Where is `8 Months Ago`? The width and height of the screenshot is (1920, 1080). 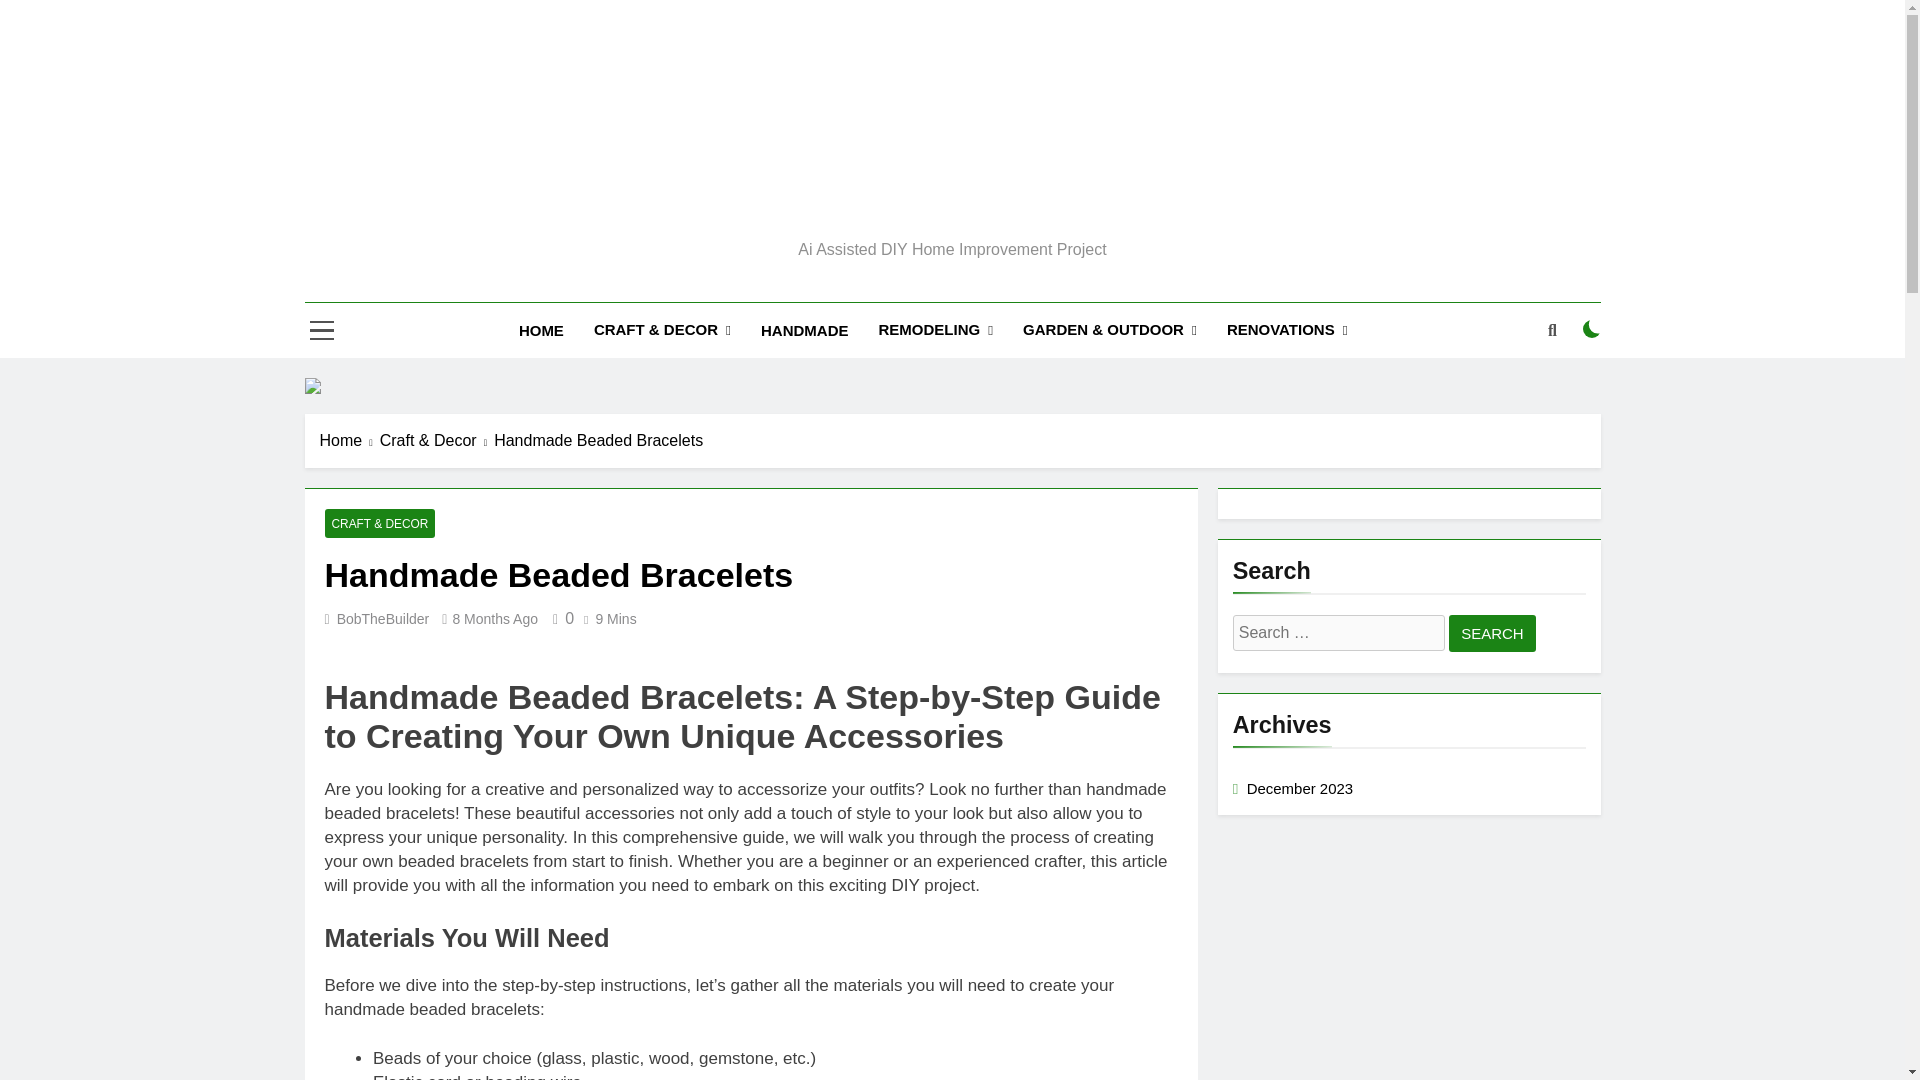 8 Months Ago is located at coordinates (494, 619).